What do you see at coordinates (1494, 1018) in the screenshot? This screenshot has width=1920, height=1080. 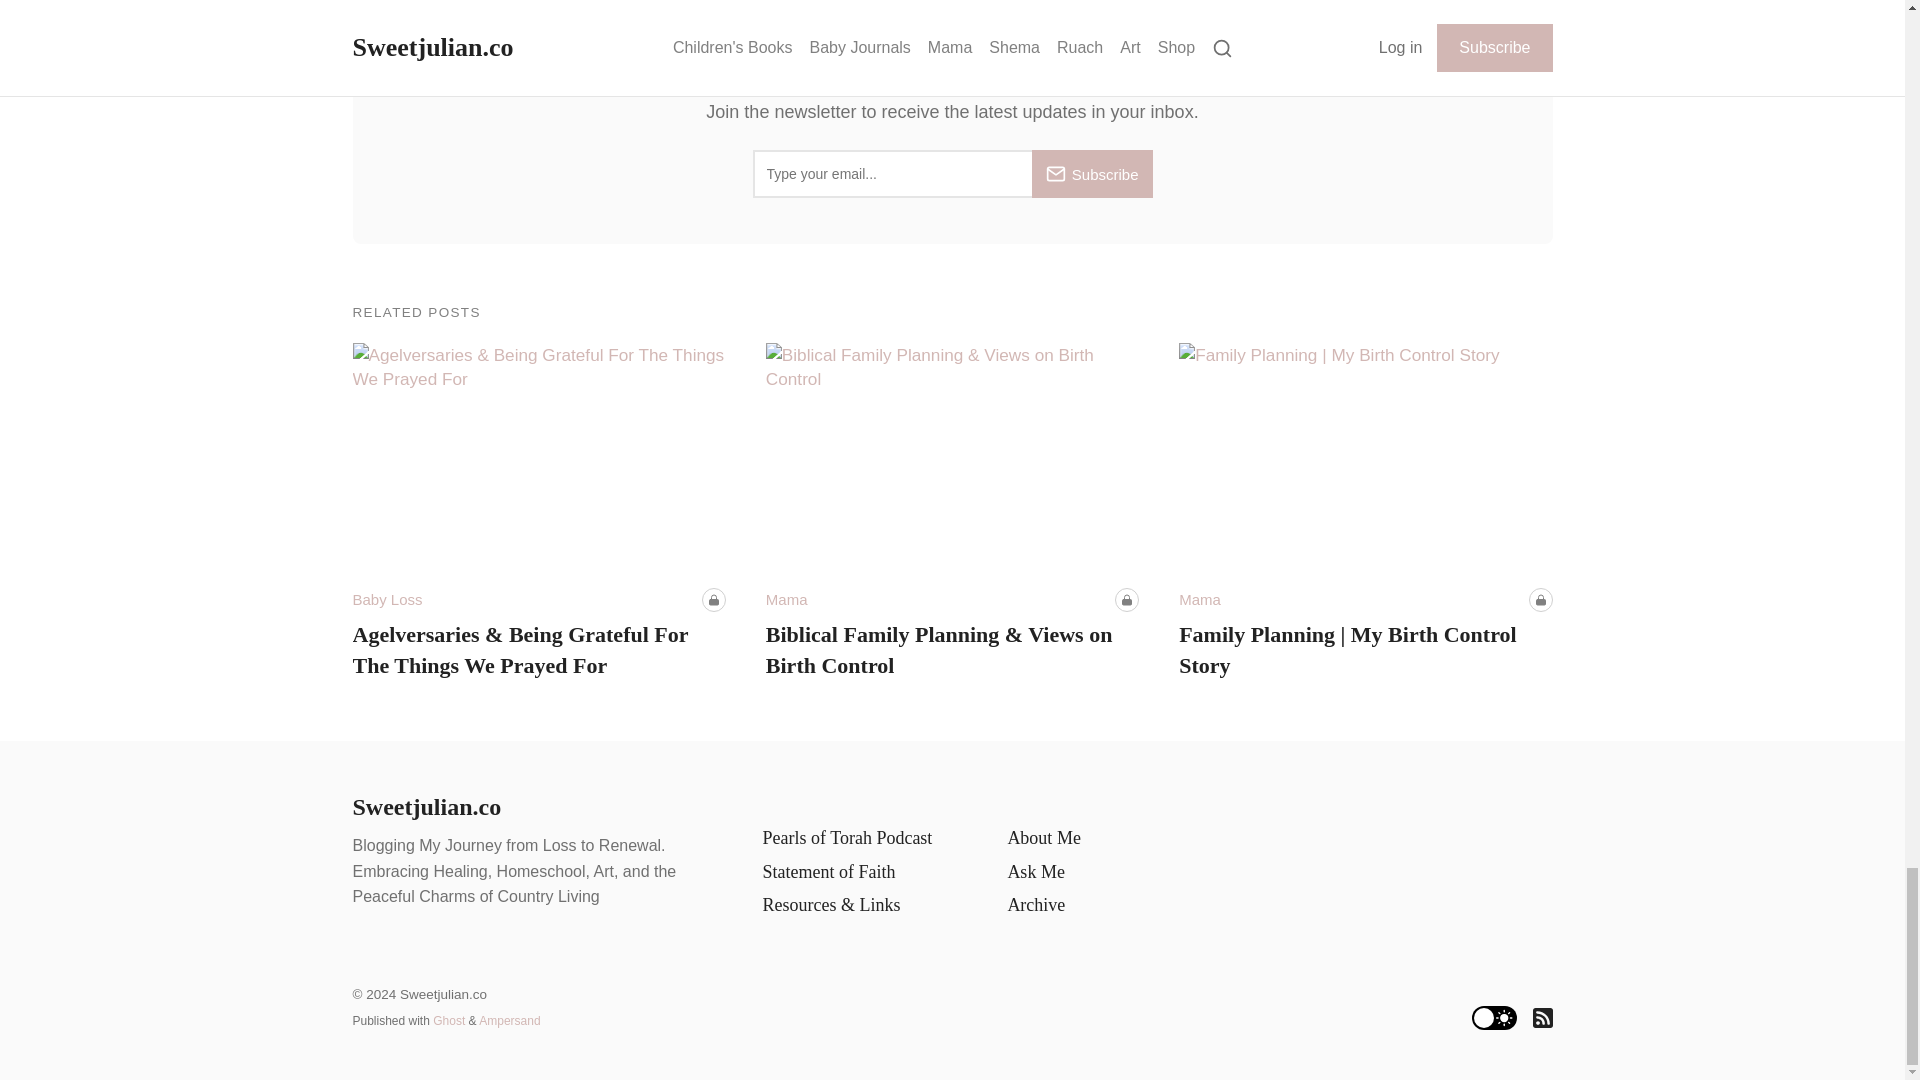 I see `Color Scheme` at bounding box center [1494, 1018].